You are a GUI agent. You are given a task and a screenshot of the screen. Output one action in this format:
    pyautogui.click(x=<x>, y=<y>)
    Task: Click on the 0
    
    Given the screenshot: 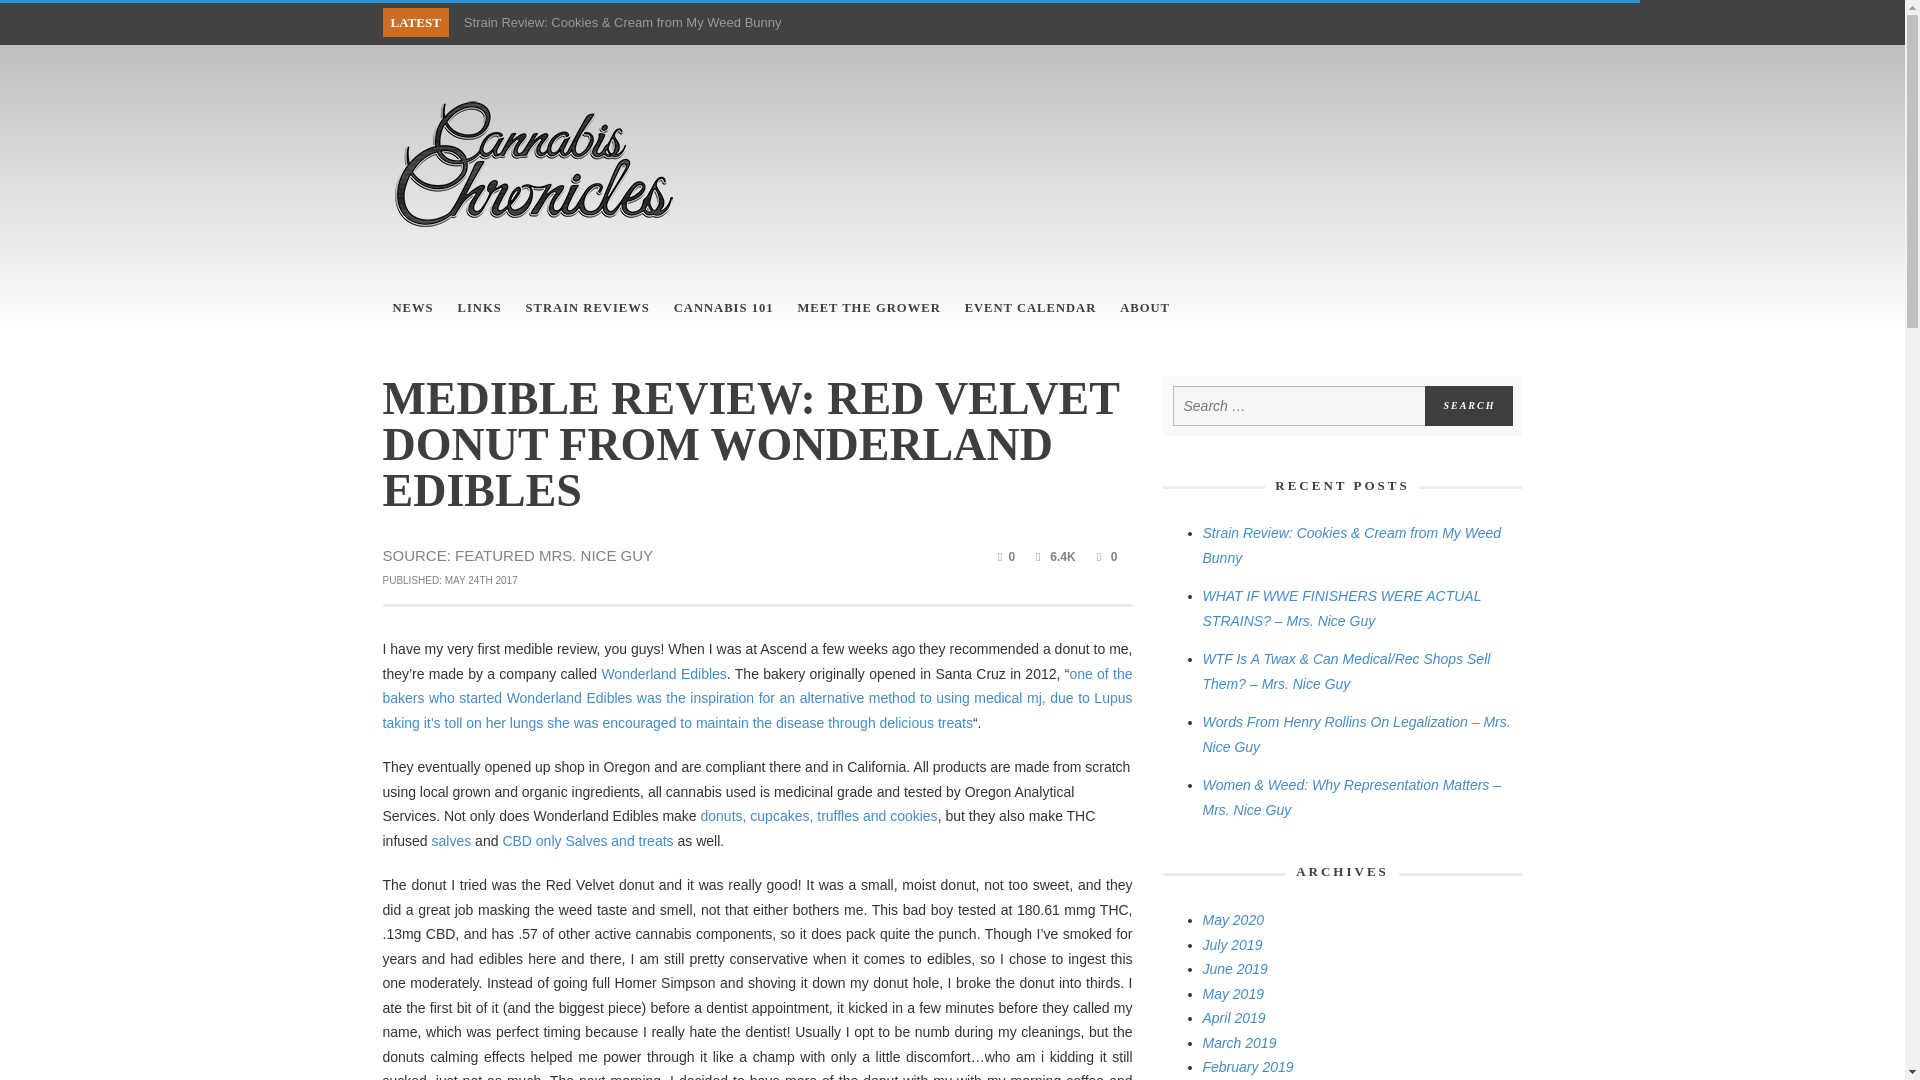 What is the action you would take?
    pyautogui.click(x=1104, y=556)
    